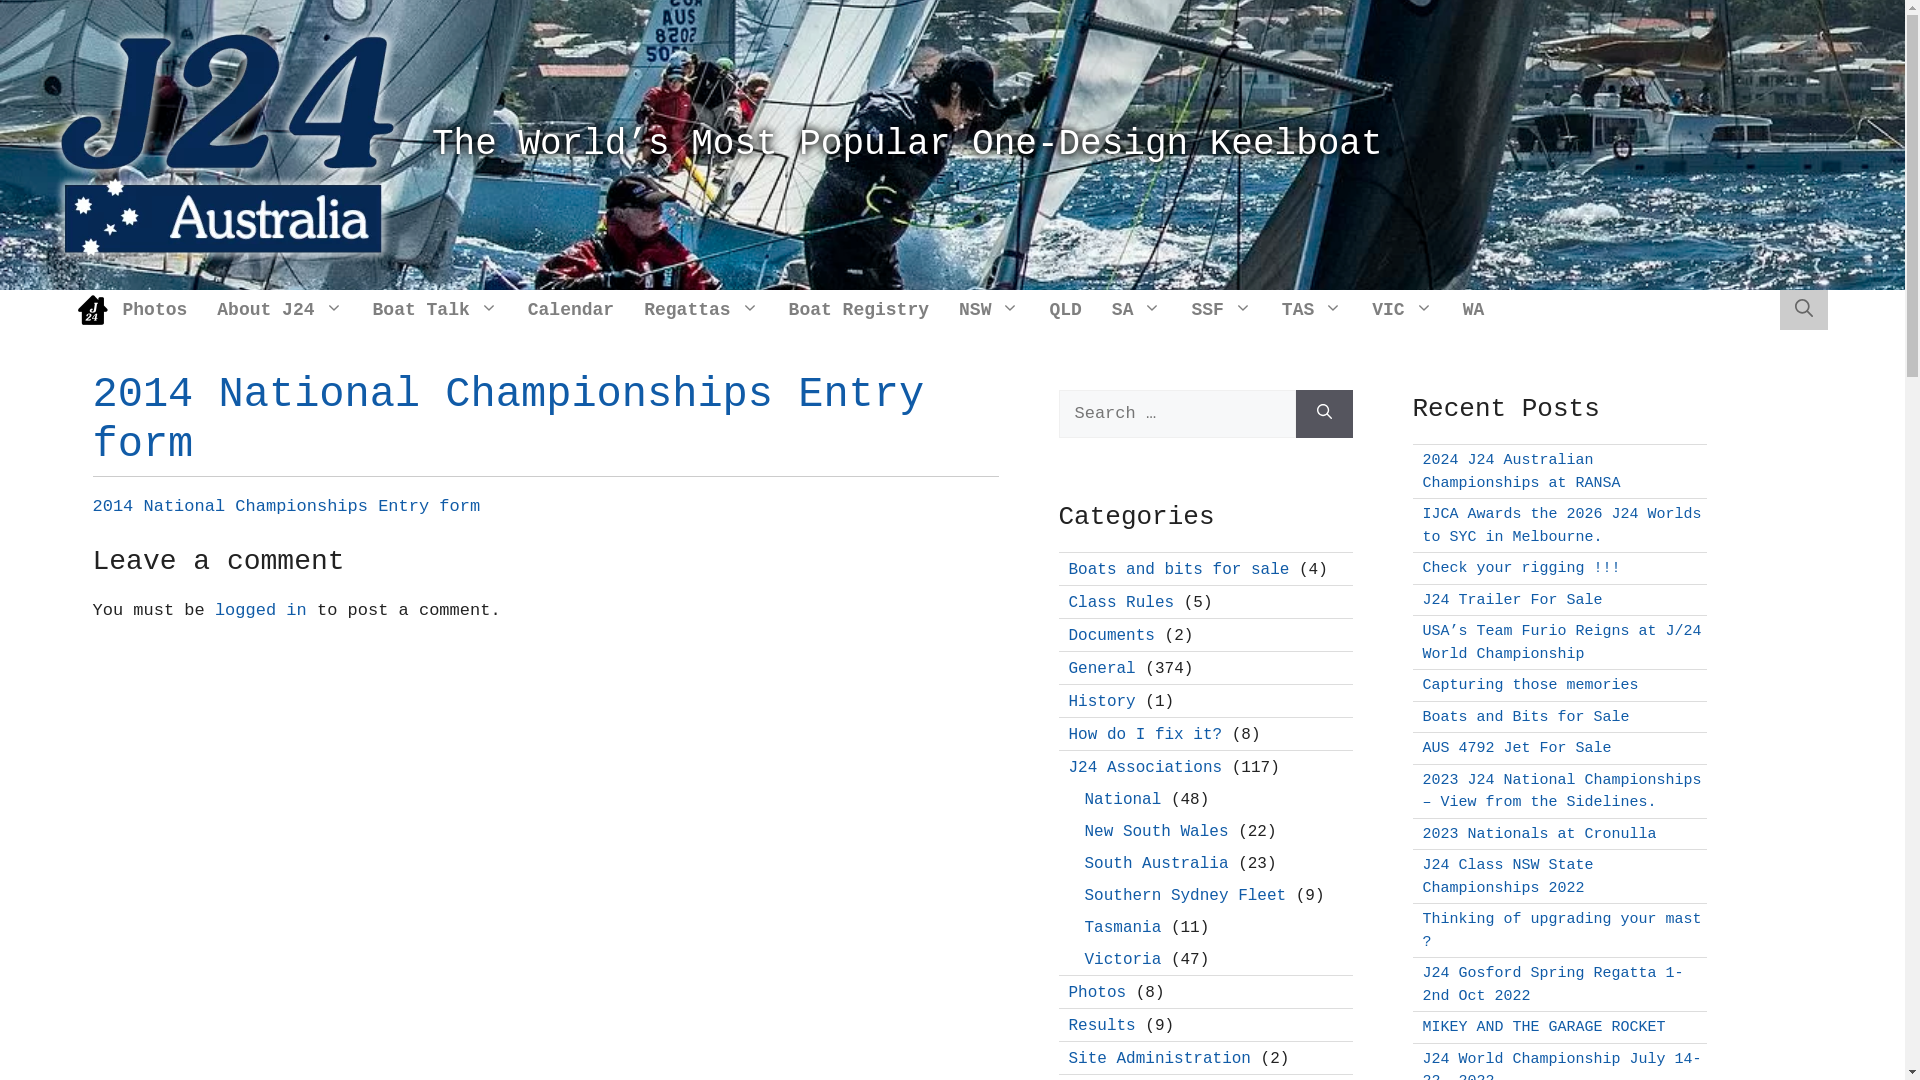  Describe the element at coordinates (1145, 767) in the screenshot. I see `J24 Associations` at that location.